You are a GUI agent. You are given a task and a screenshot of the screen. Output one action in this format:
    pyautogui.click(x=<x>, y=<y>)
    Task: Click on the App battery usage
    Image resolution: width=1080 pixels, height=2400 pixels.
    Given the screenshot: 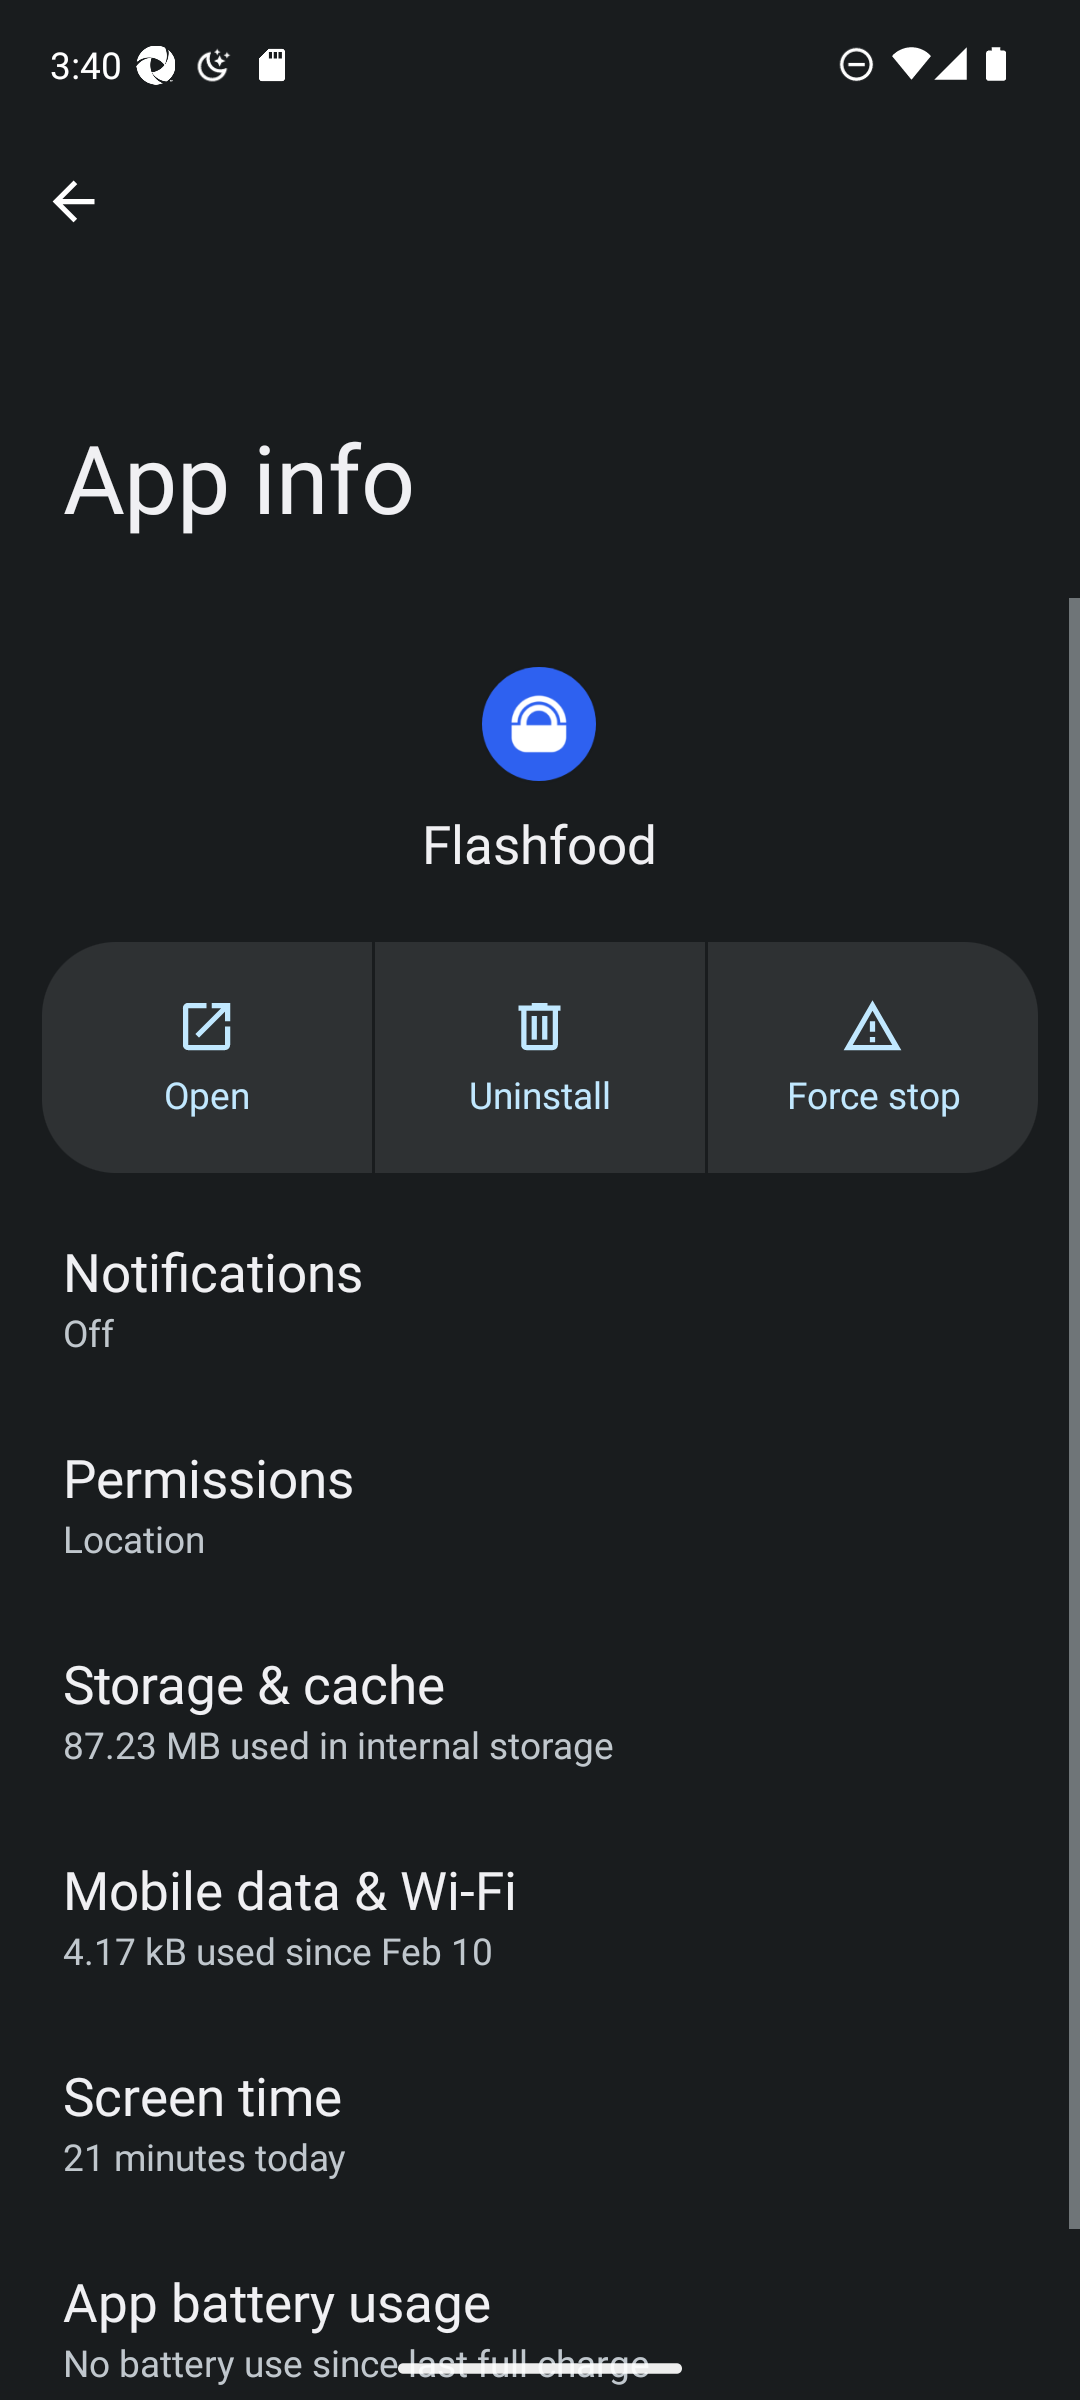 What is the action you would take?
    pyautogui.click(x=540, y=2280)
    